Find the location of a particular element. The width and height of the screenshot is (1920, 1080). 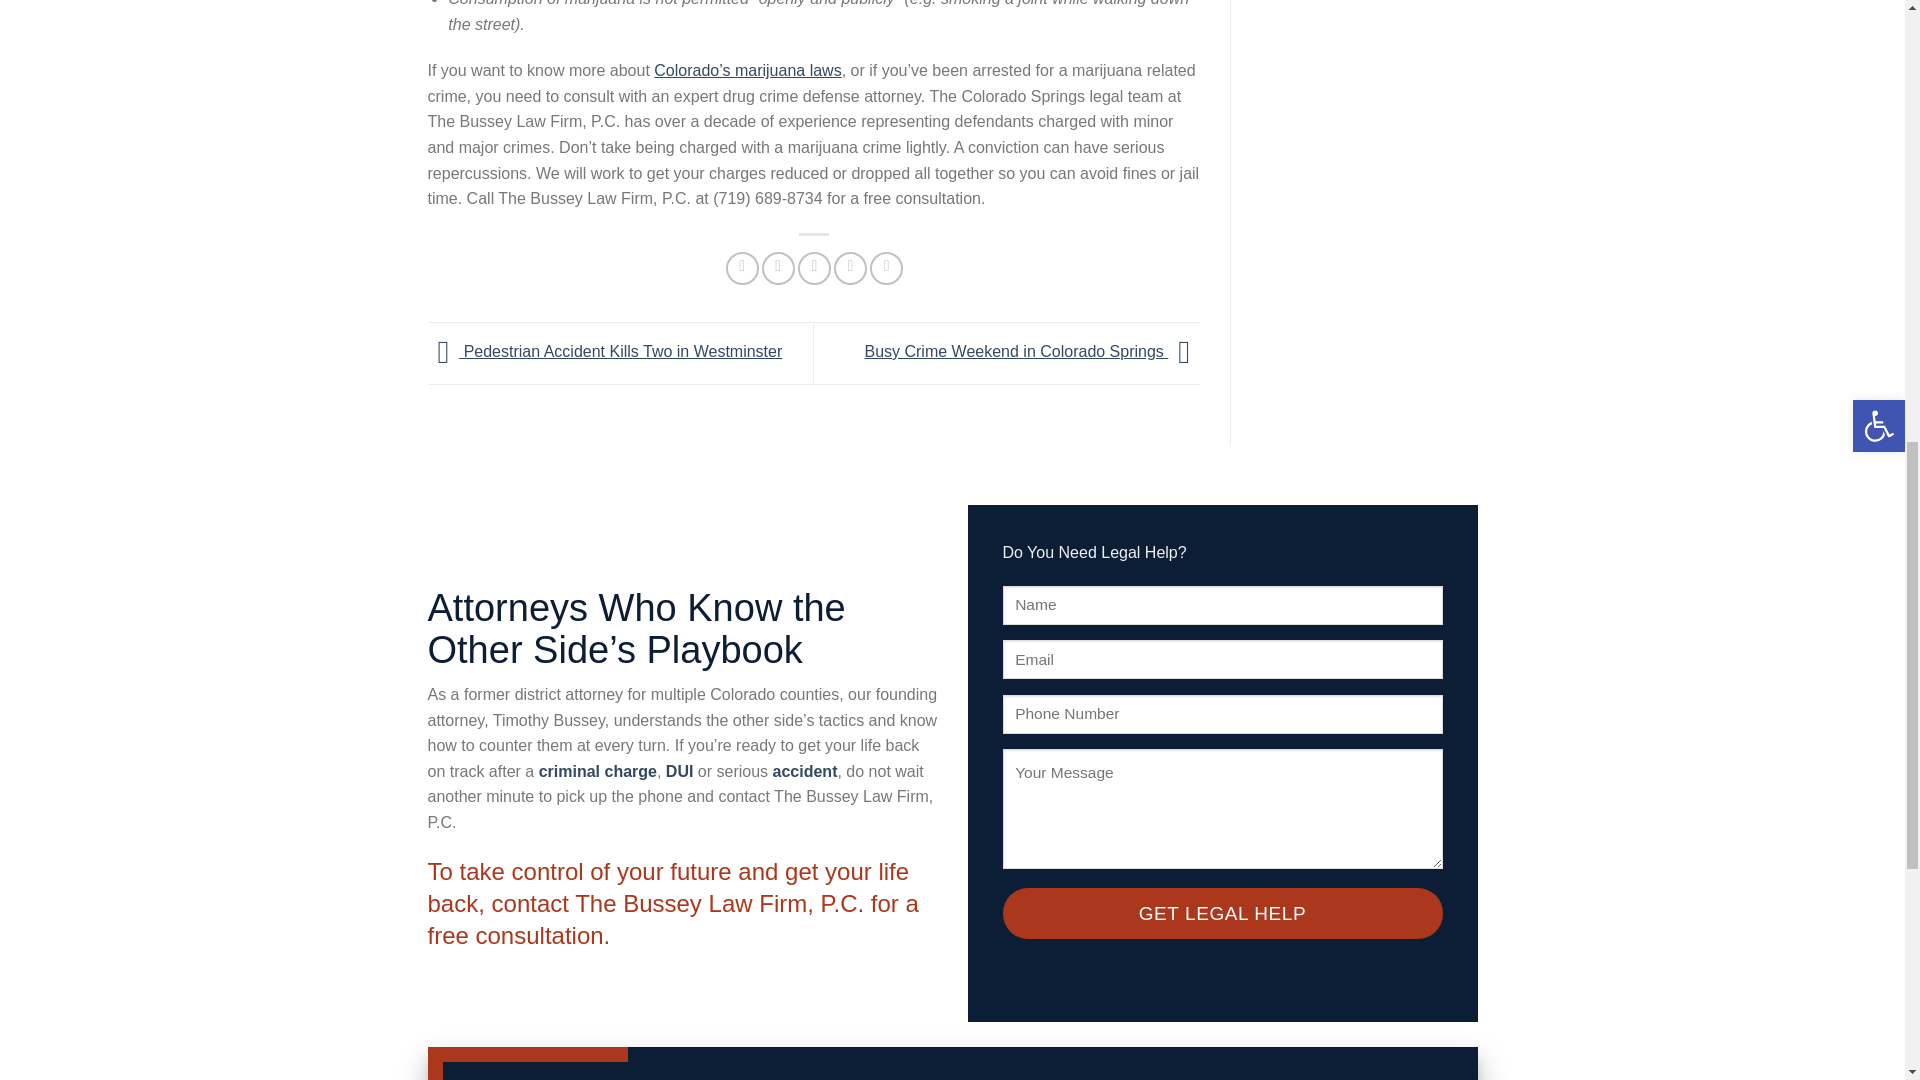

Share on LinkedIn is located at coordinates (886, 268).